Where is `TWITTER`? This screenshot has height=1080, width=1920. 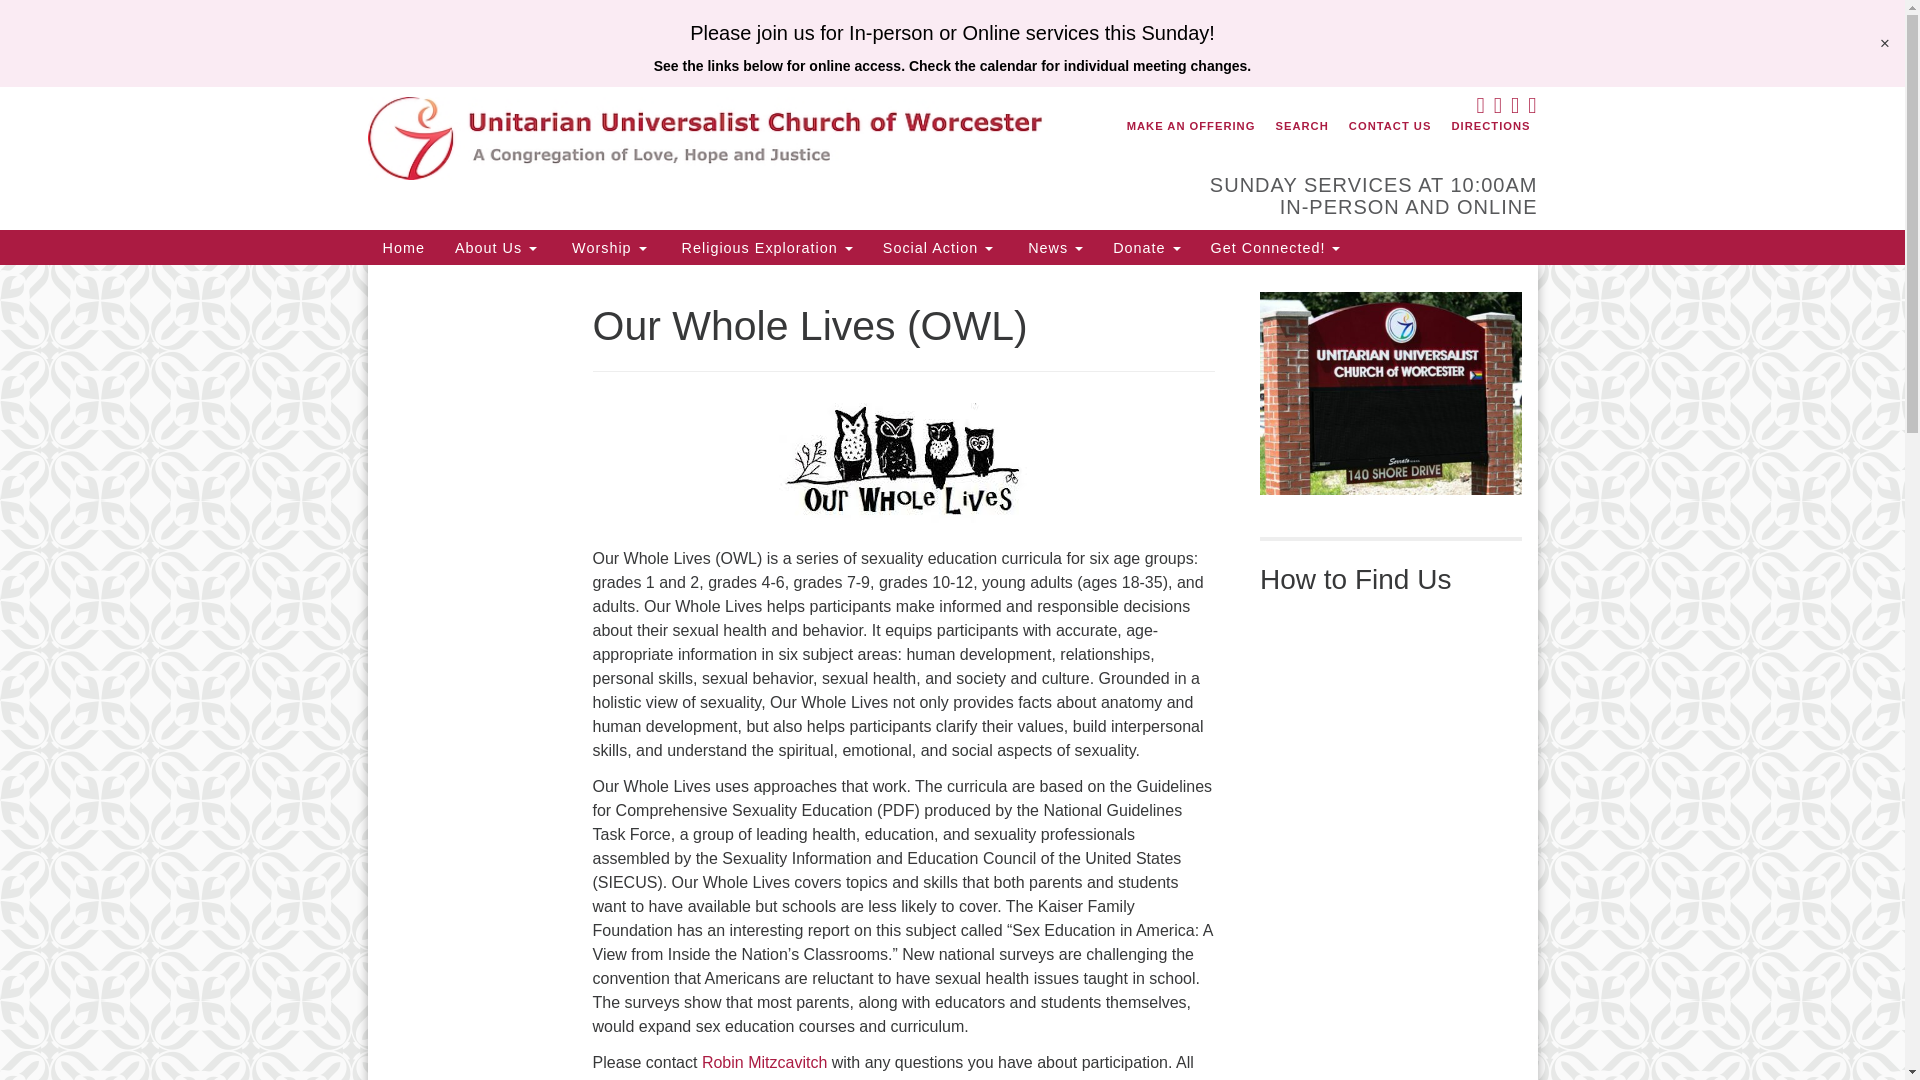 TWITTER is located at coordinates (1496, 108).